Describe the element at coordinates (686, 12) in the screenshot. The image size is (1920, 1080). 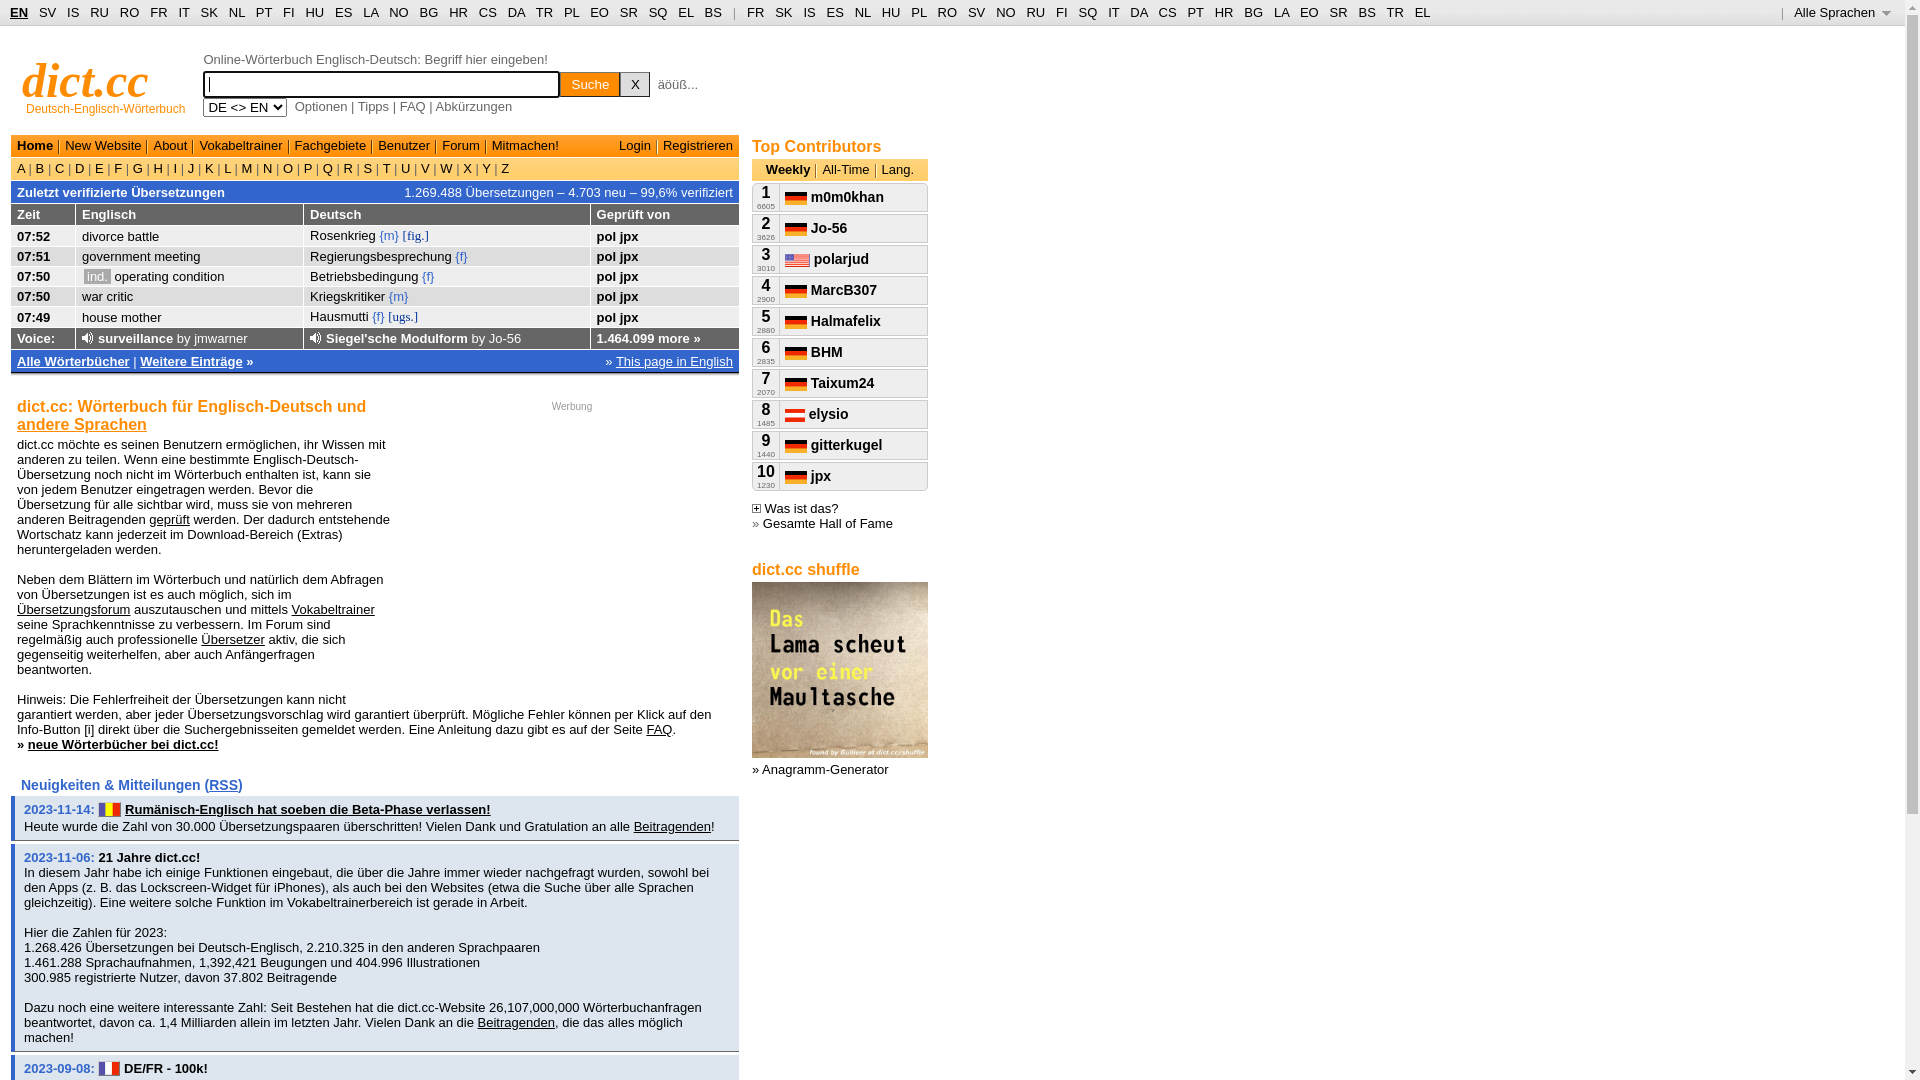
I see `EL` at that location.